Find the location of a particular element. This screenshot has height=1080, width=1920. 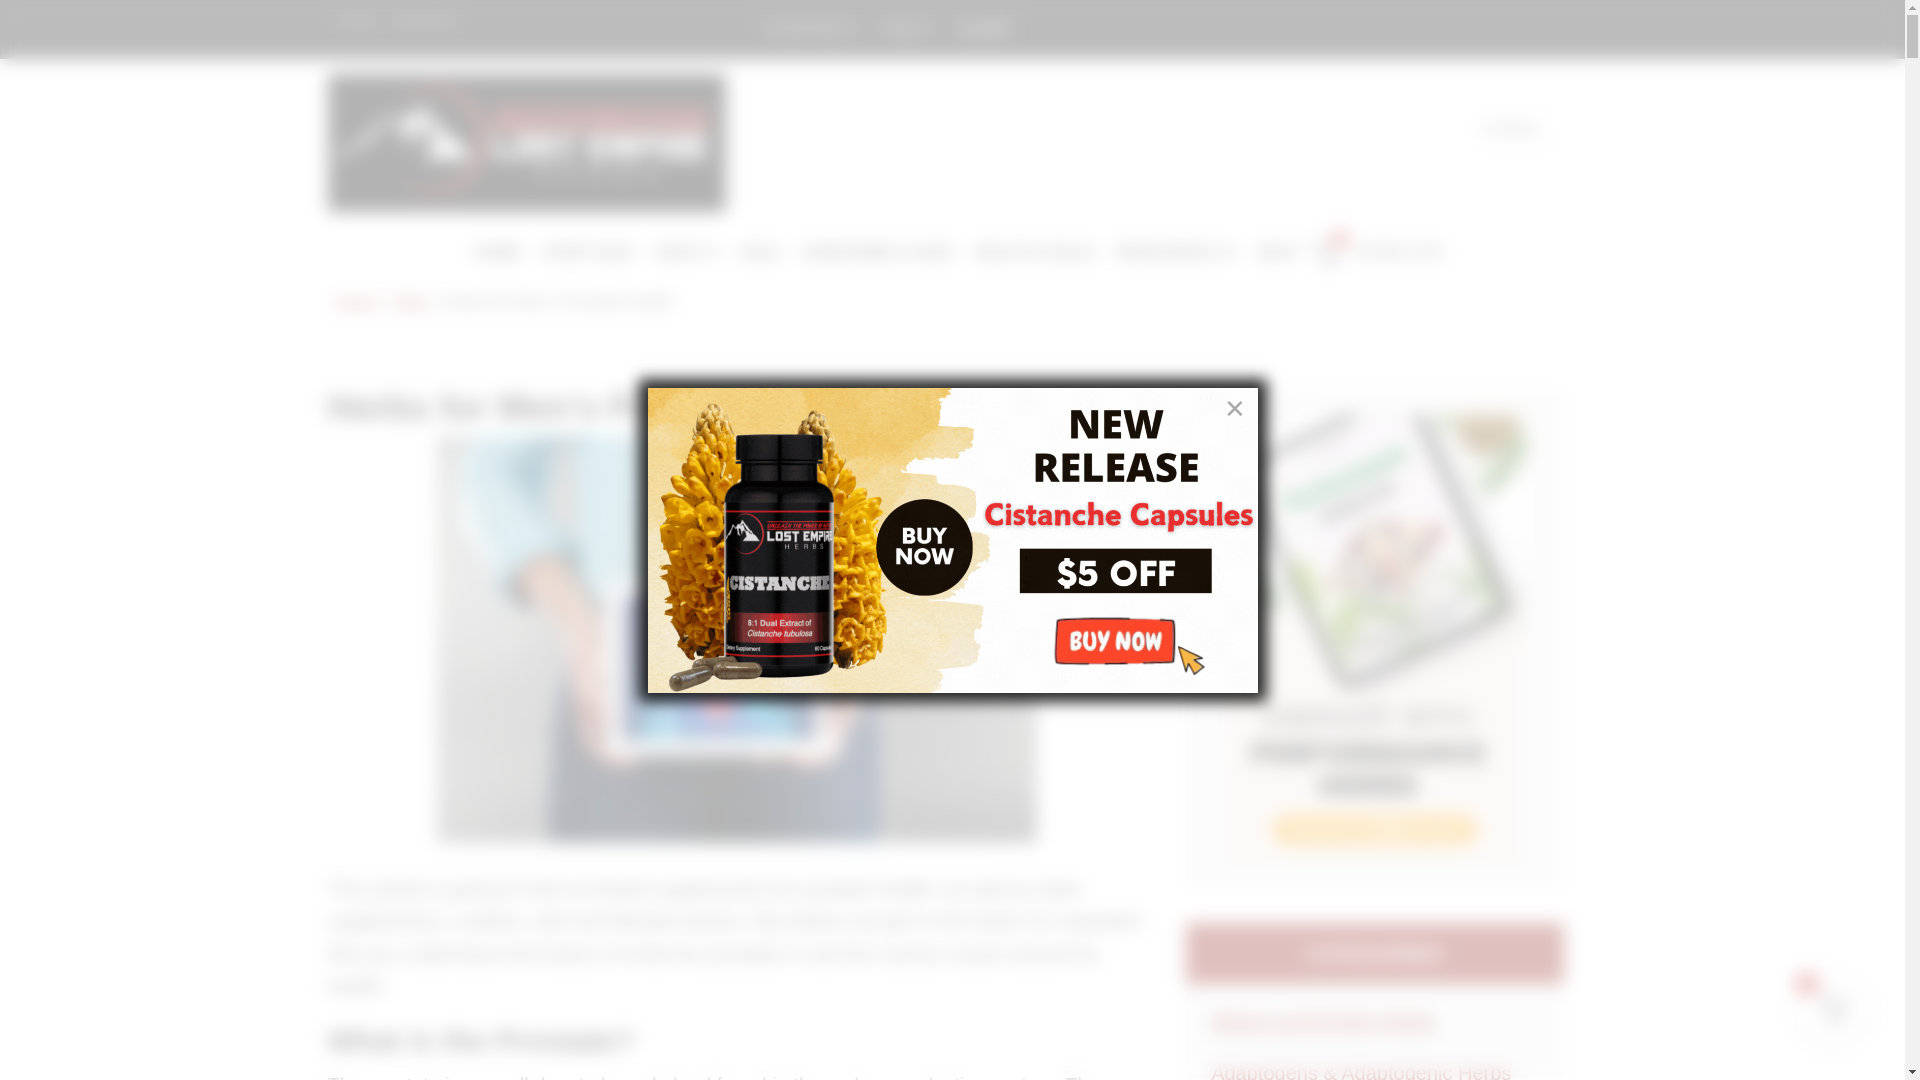

HOME is located at coordinates (496, 253).